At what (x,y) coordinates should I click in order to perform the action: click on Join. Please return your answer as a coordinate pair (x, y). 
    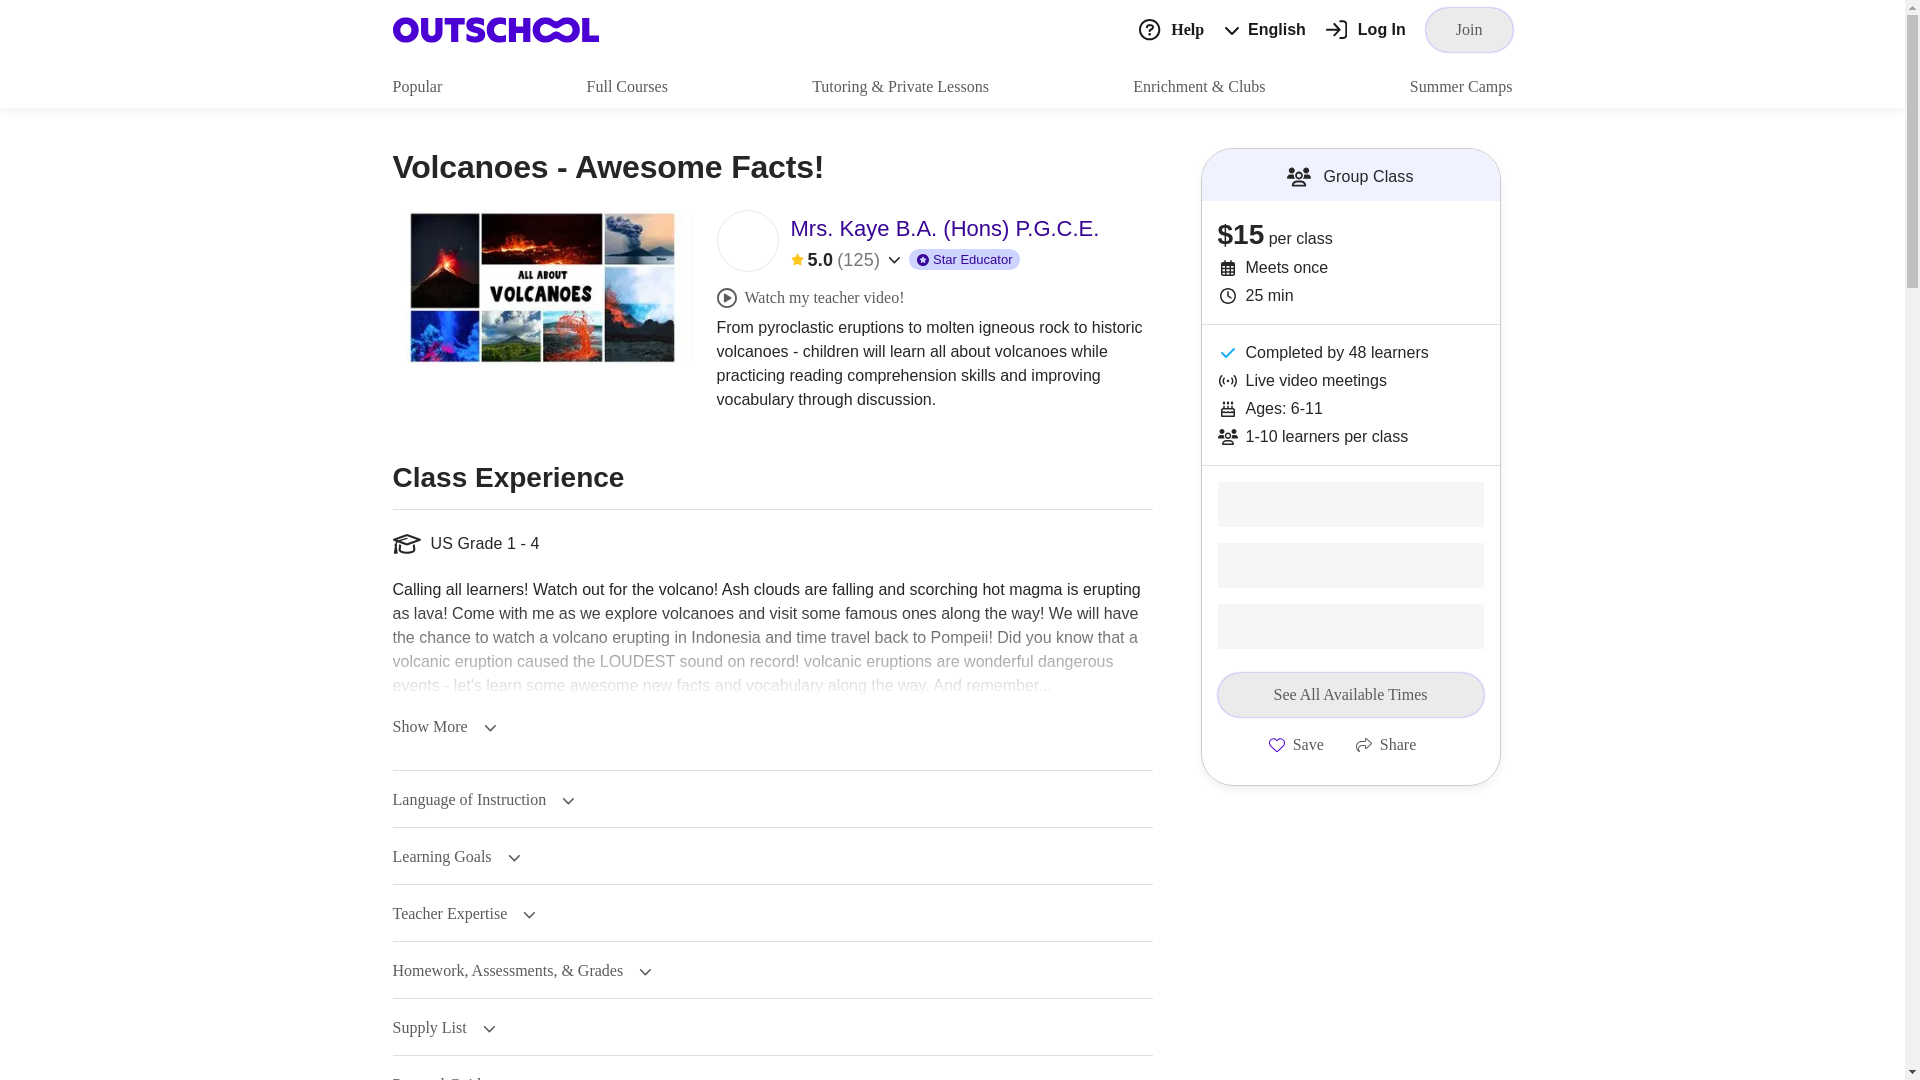
    Looking at the image, I should click on (1469, 29).